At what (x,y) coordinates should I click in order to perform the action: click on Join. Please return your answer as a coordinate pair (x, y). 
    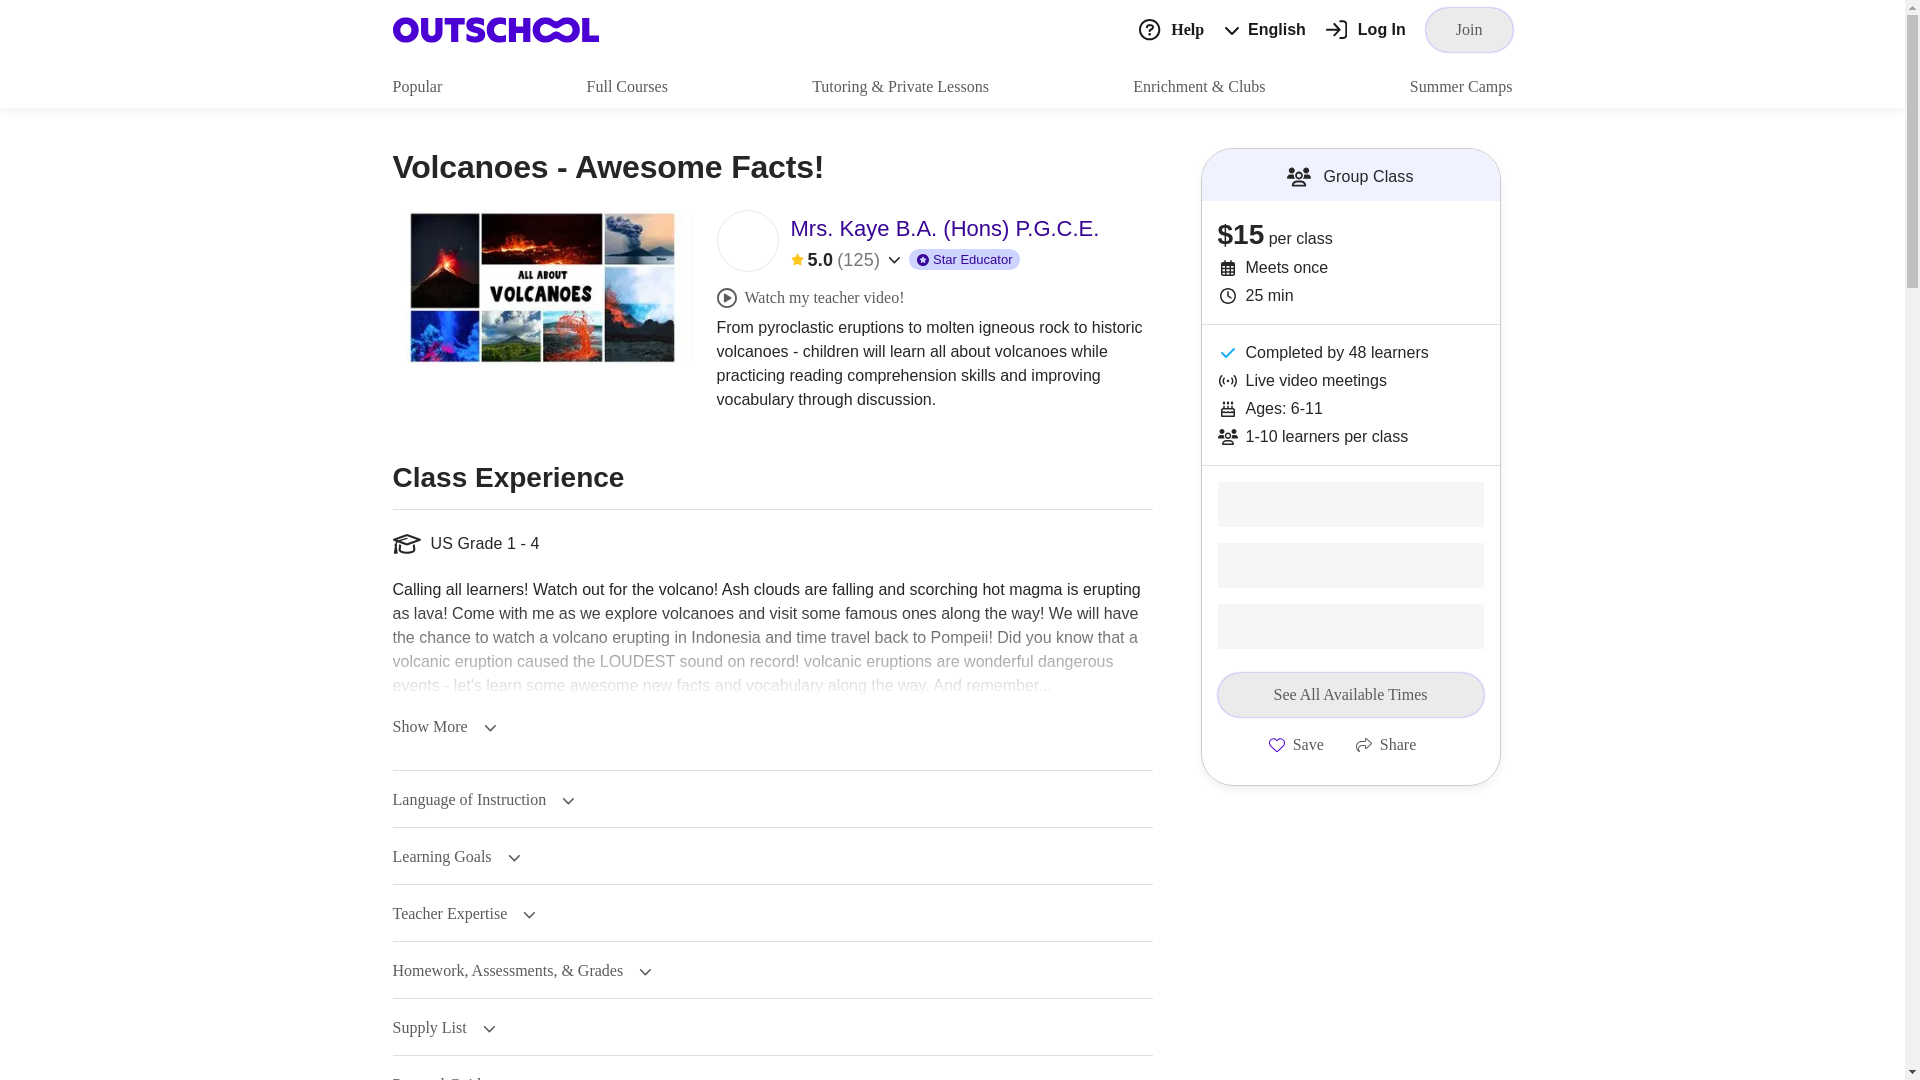
    Looking at the image, I should click on (1469, 29).